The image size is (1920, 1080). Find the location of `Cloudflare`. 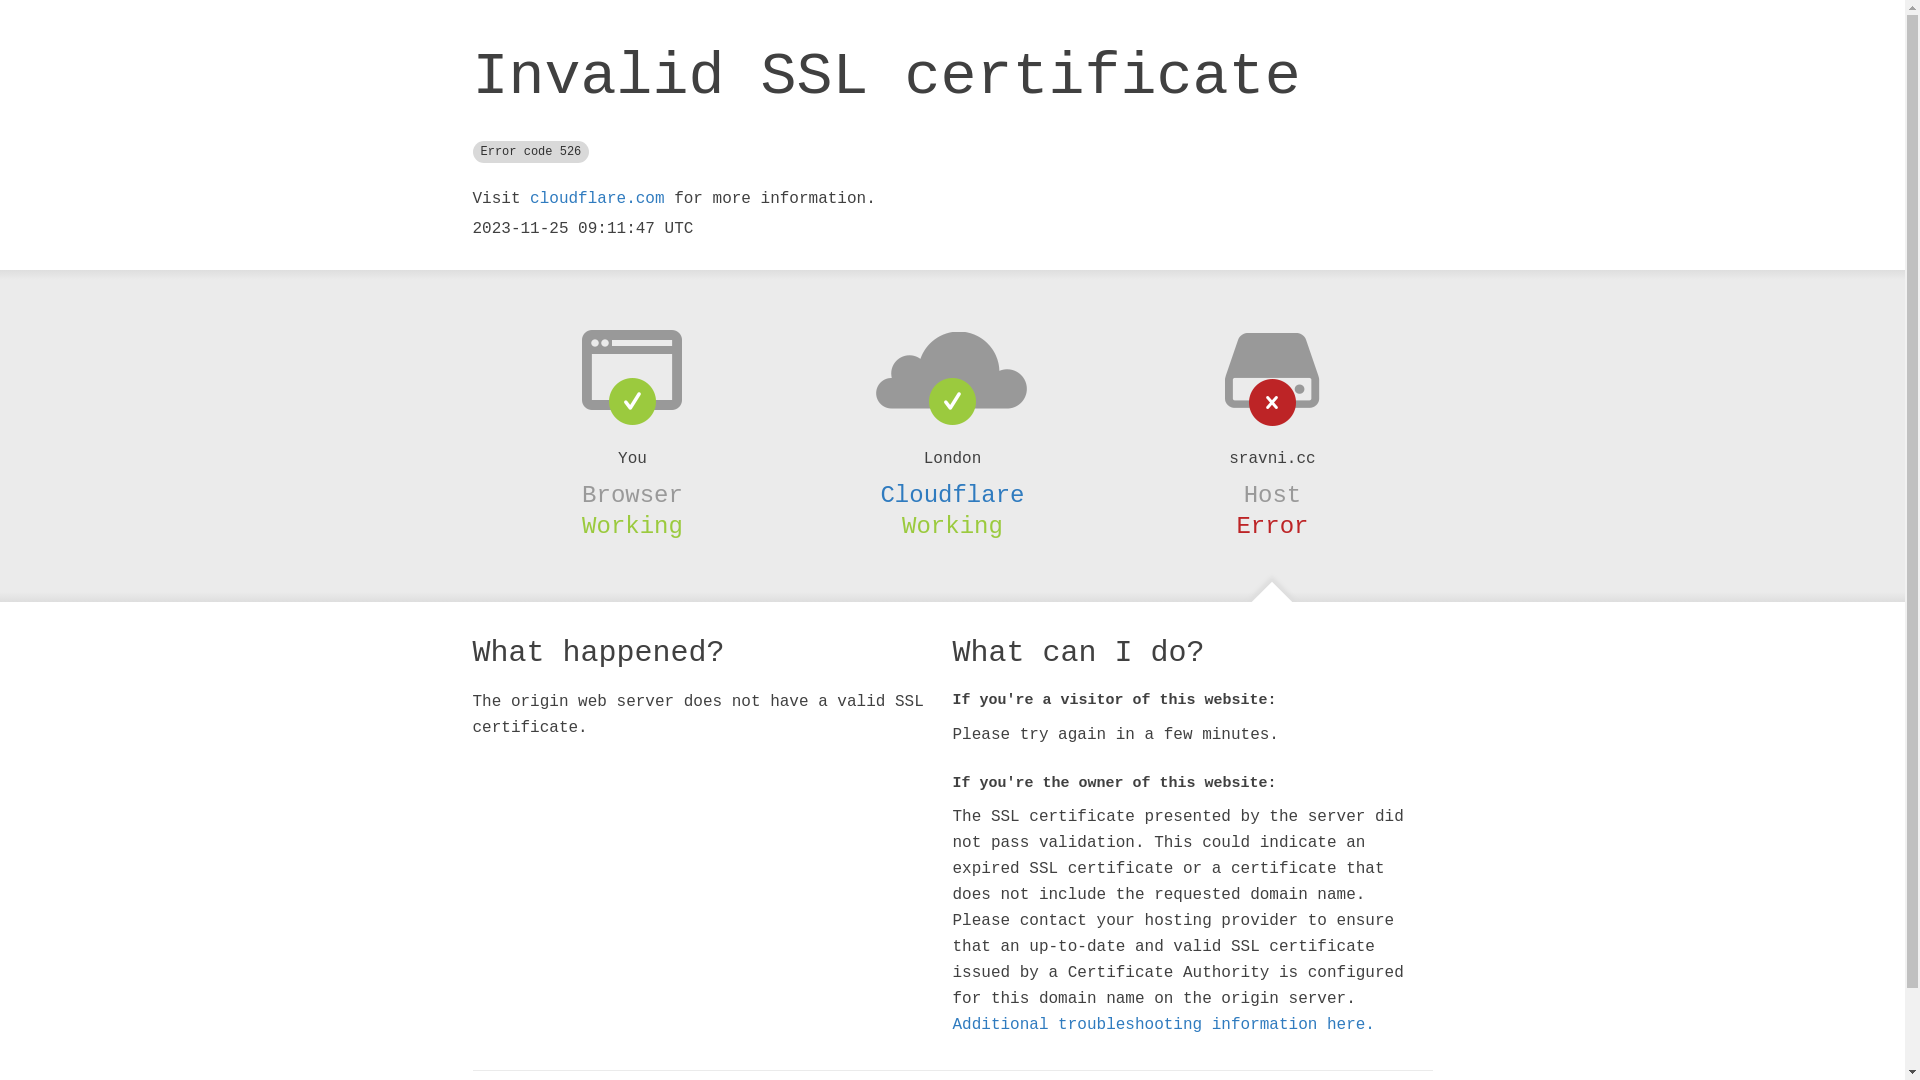

Cloudflare is located at coordinates (952, 495).